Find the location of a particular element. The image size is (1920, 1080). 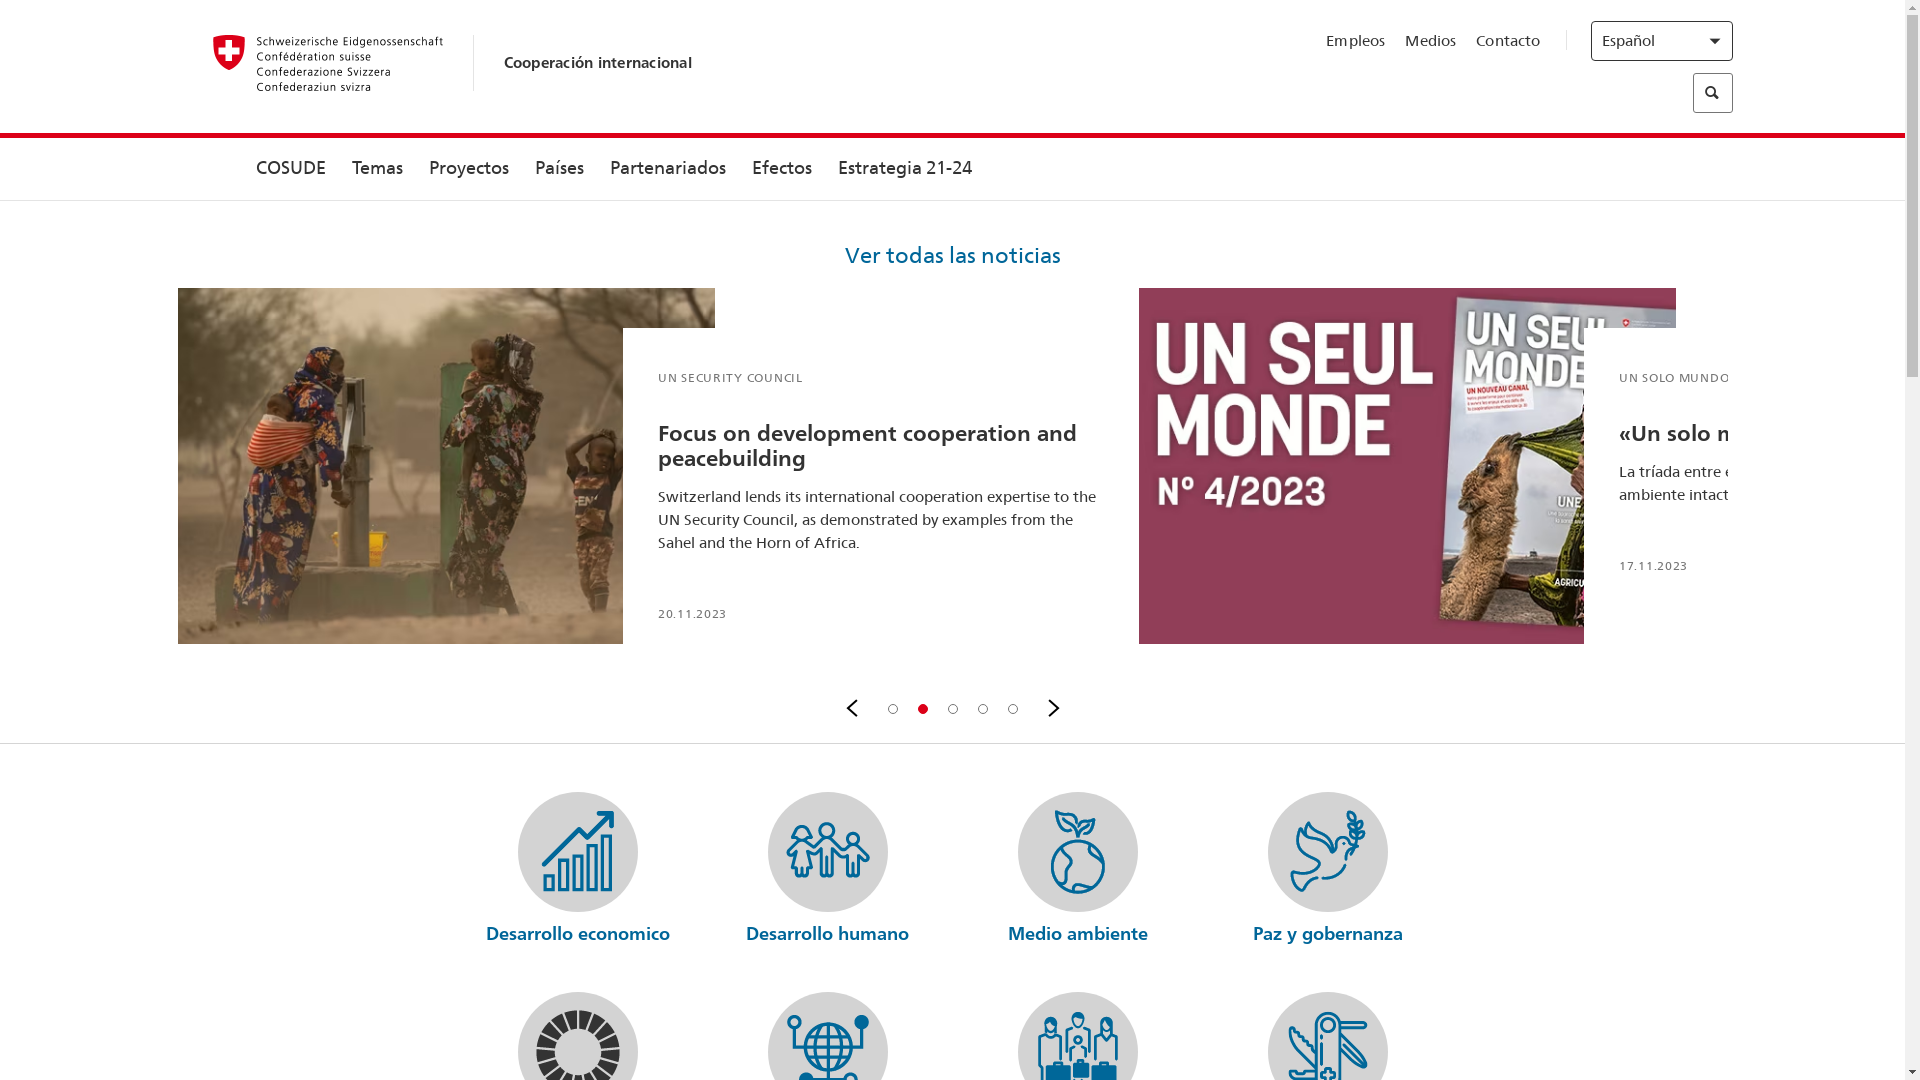

Contacto is located at coordinates (1508, 41).